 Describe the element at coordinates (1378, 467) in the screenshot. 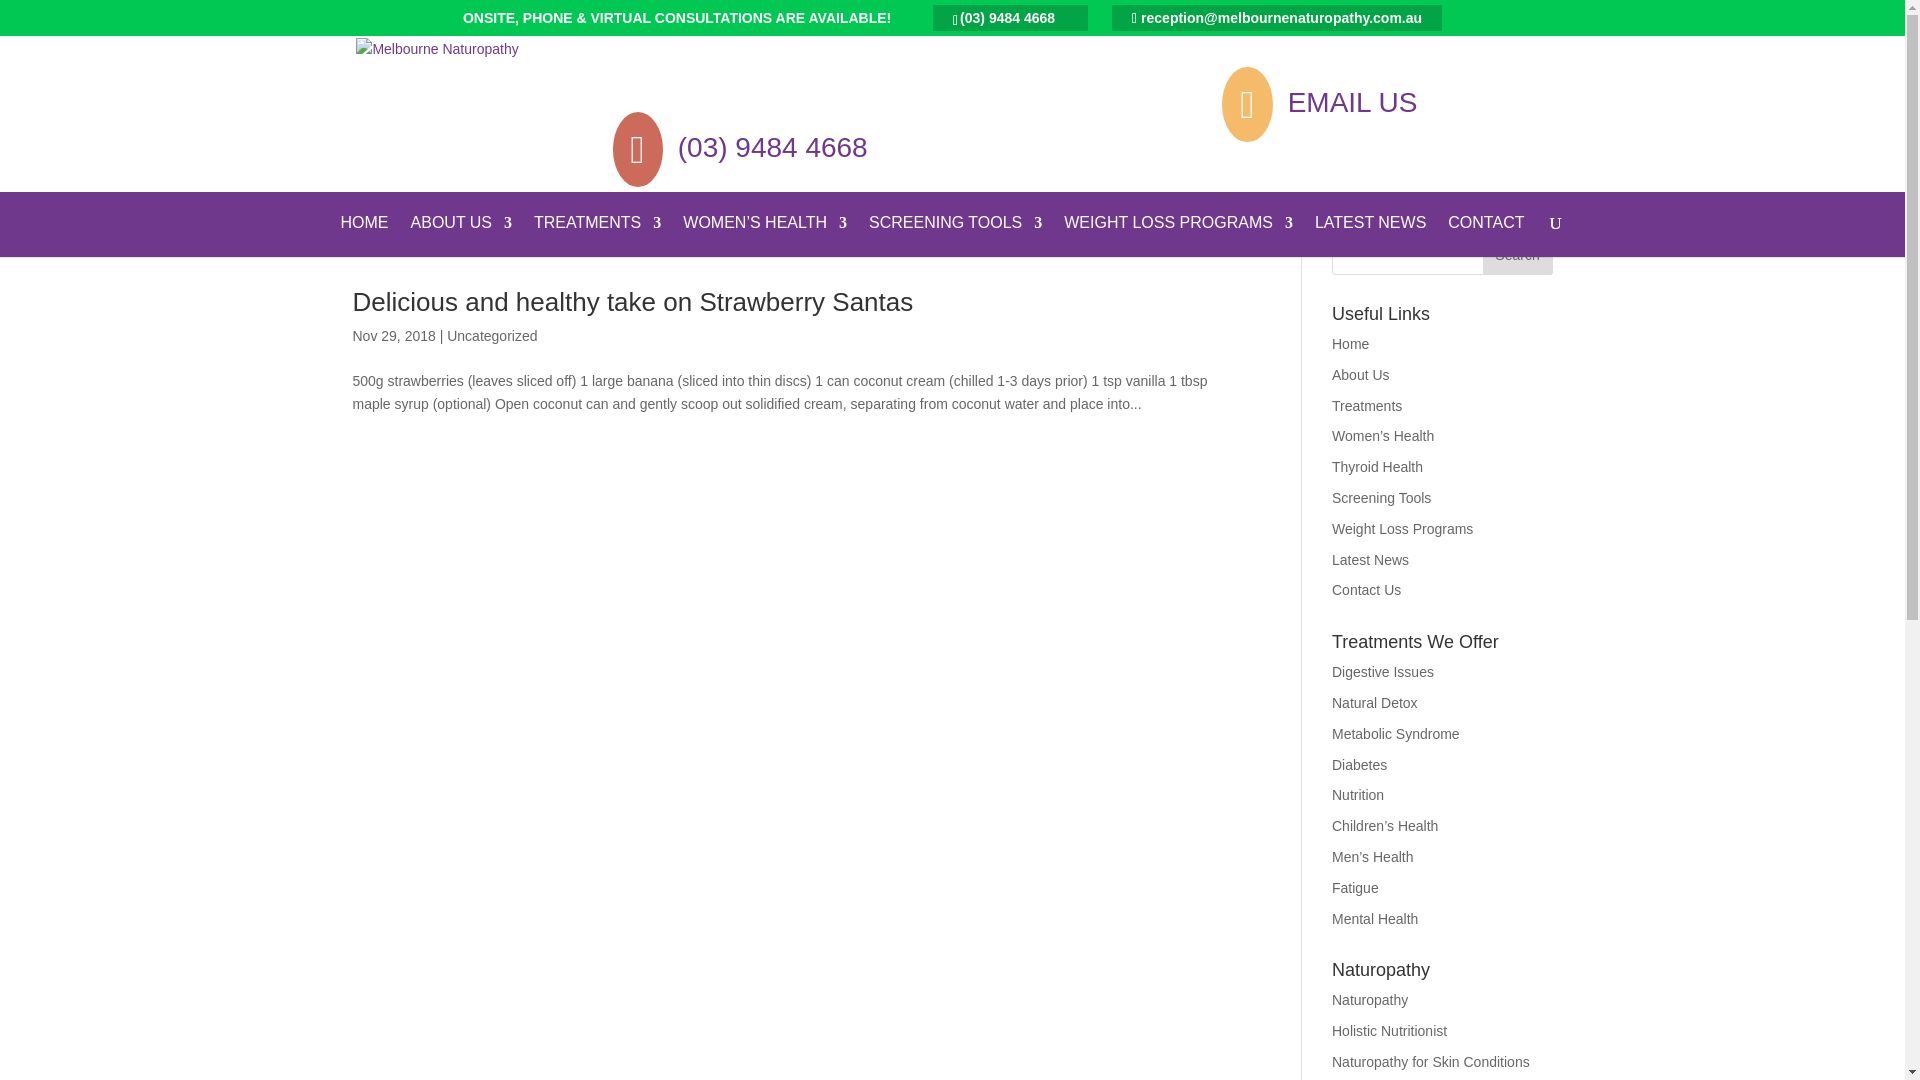

I see `Thyroid Health` at that location.